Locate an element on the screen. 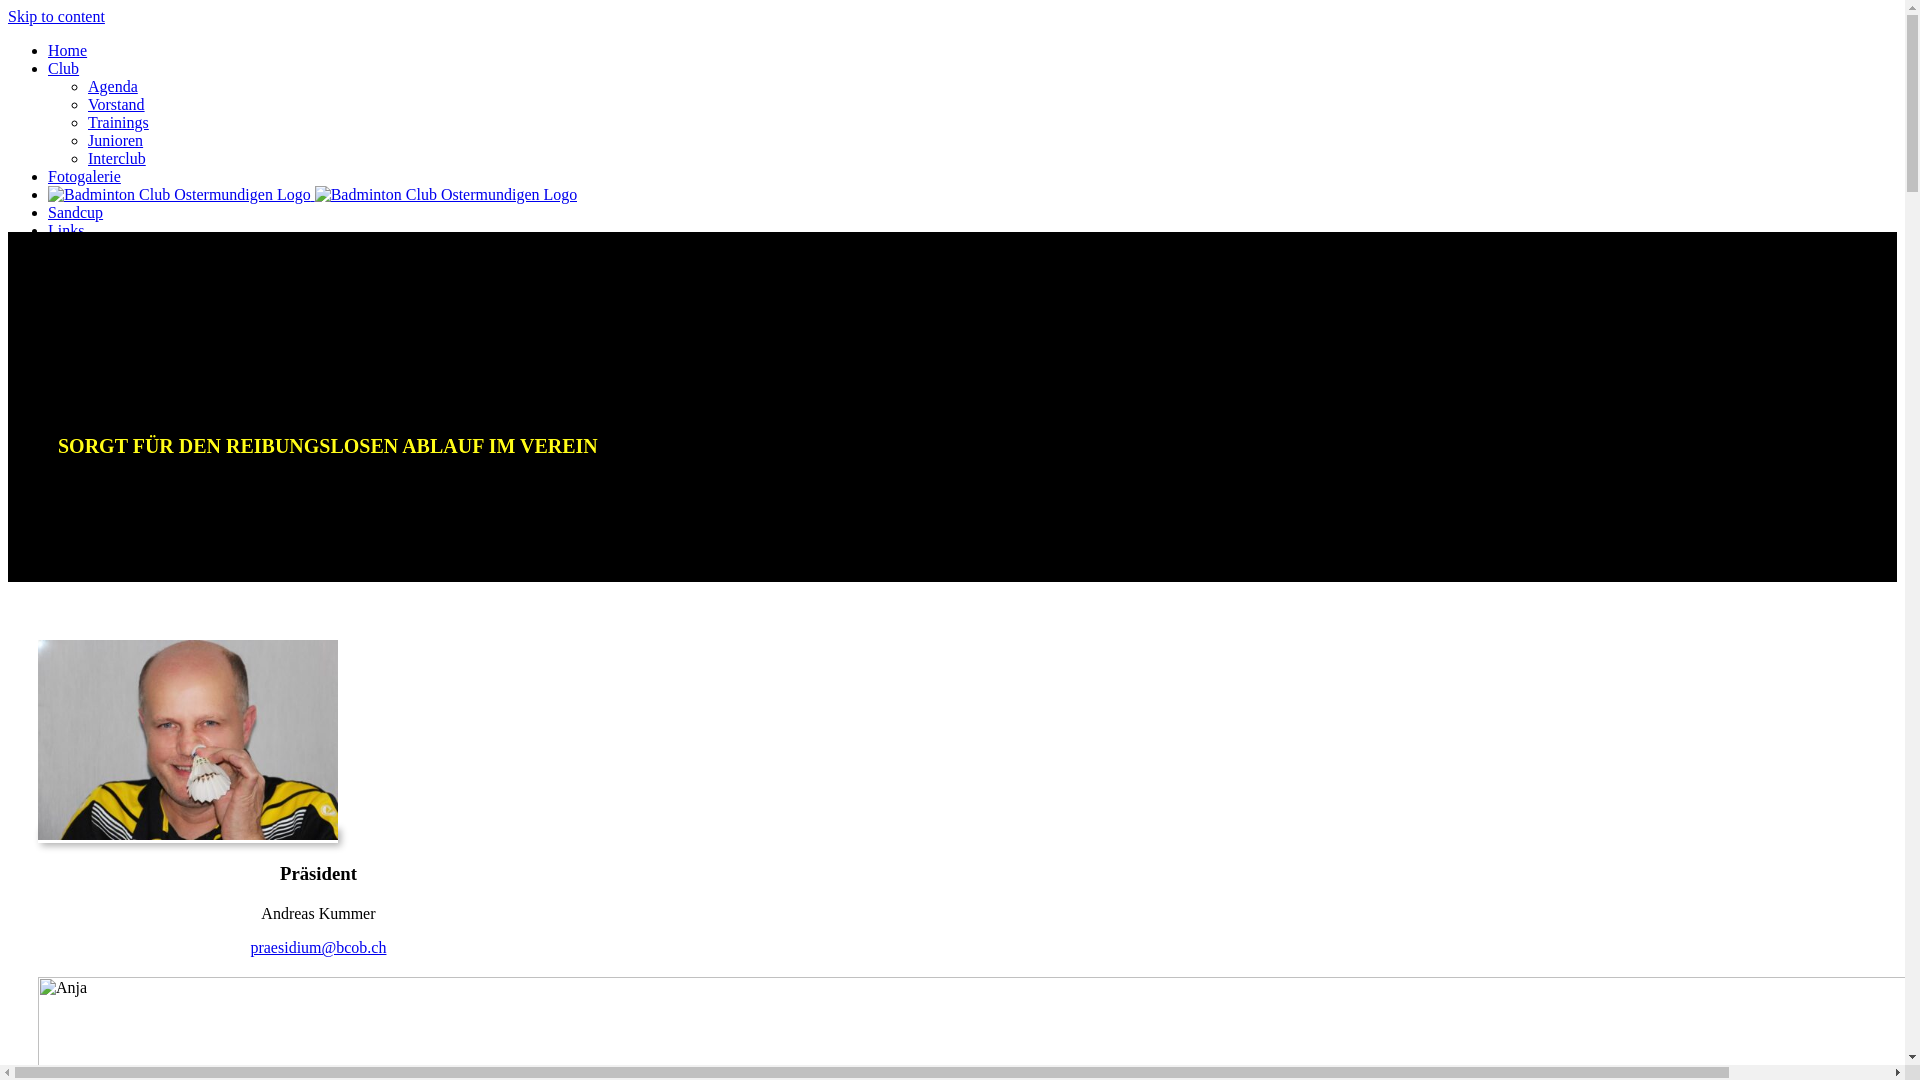 The image size is (1920, 1080). Home is located at coordinates (68, 50).